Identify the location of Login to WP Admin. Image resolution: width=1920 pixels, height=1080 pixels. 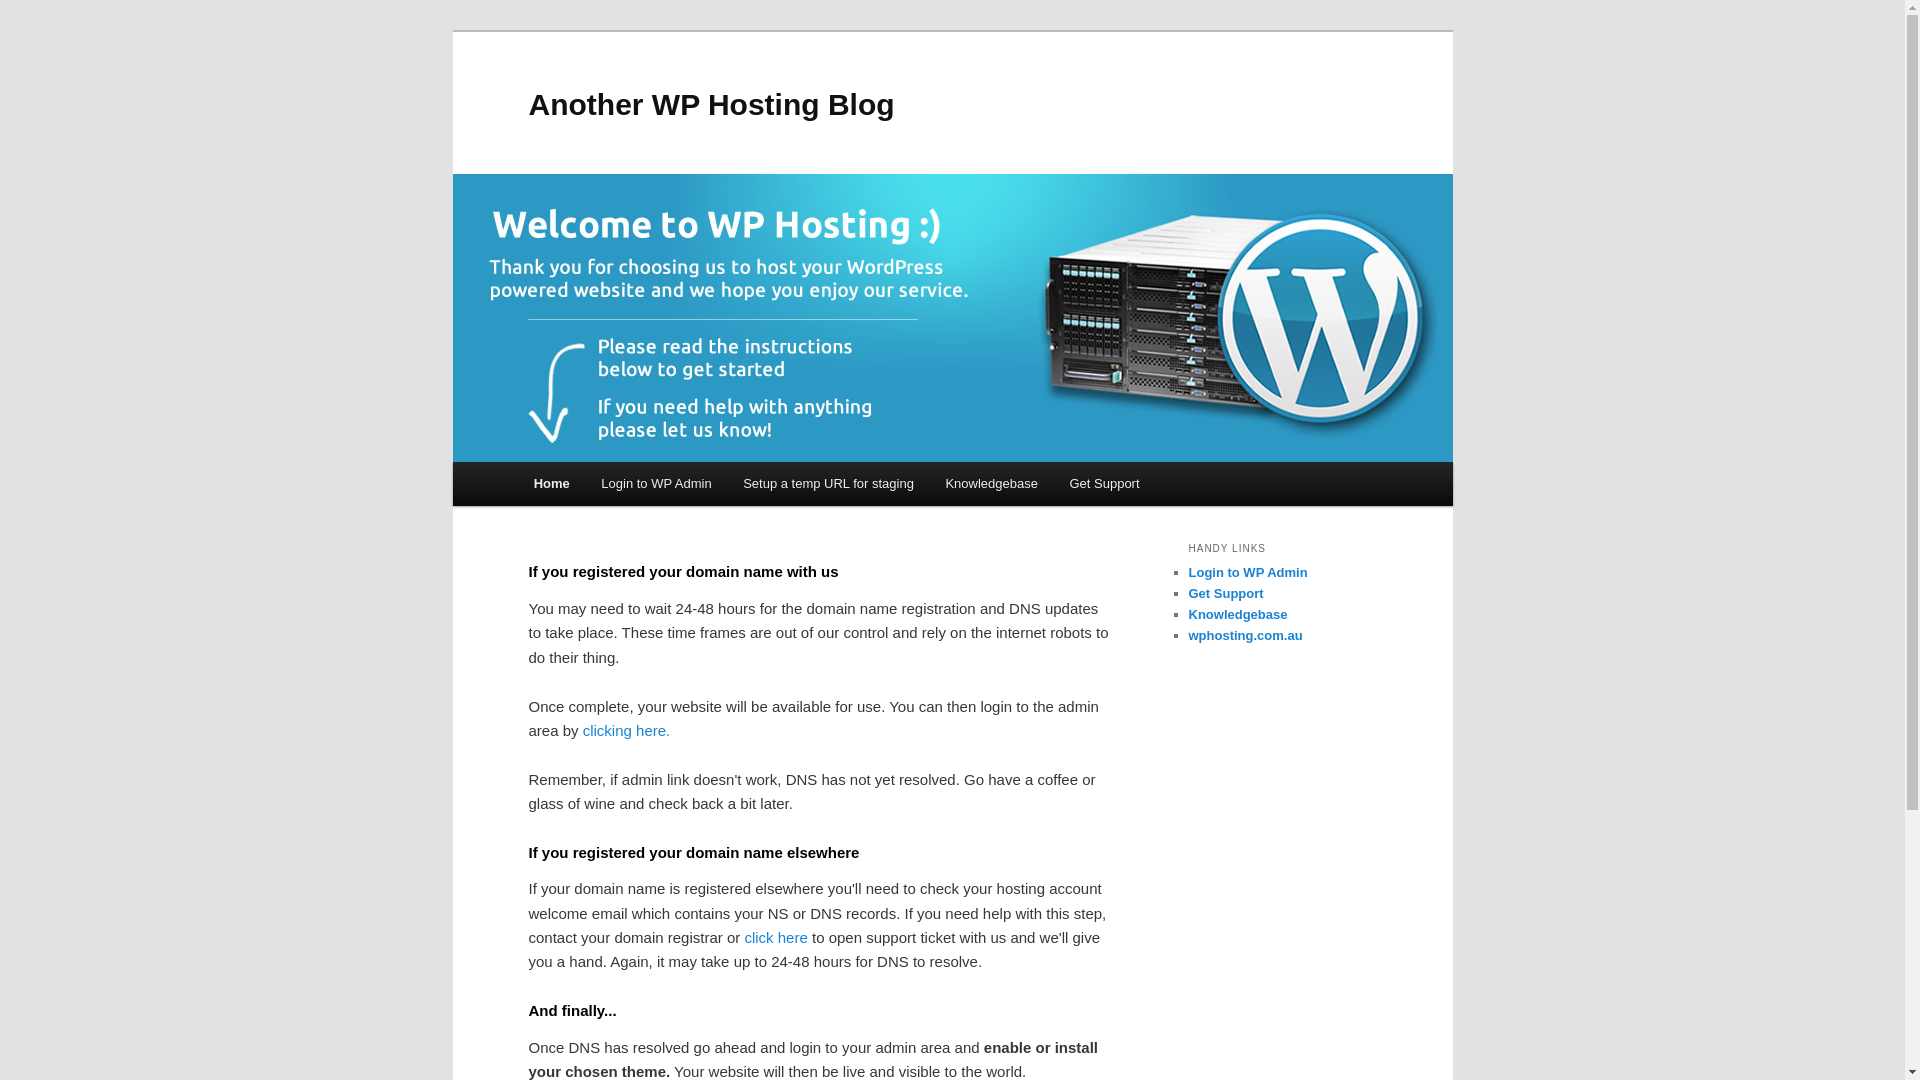
(1248, 572).